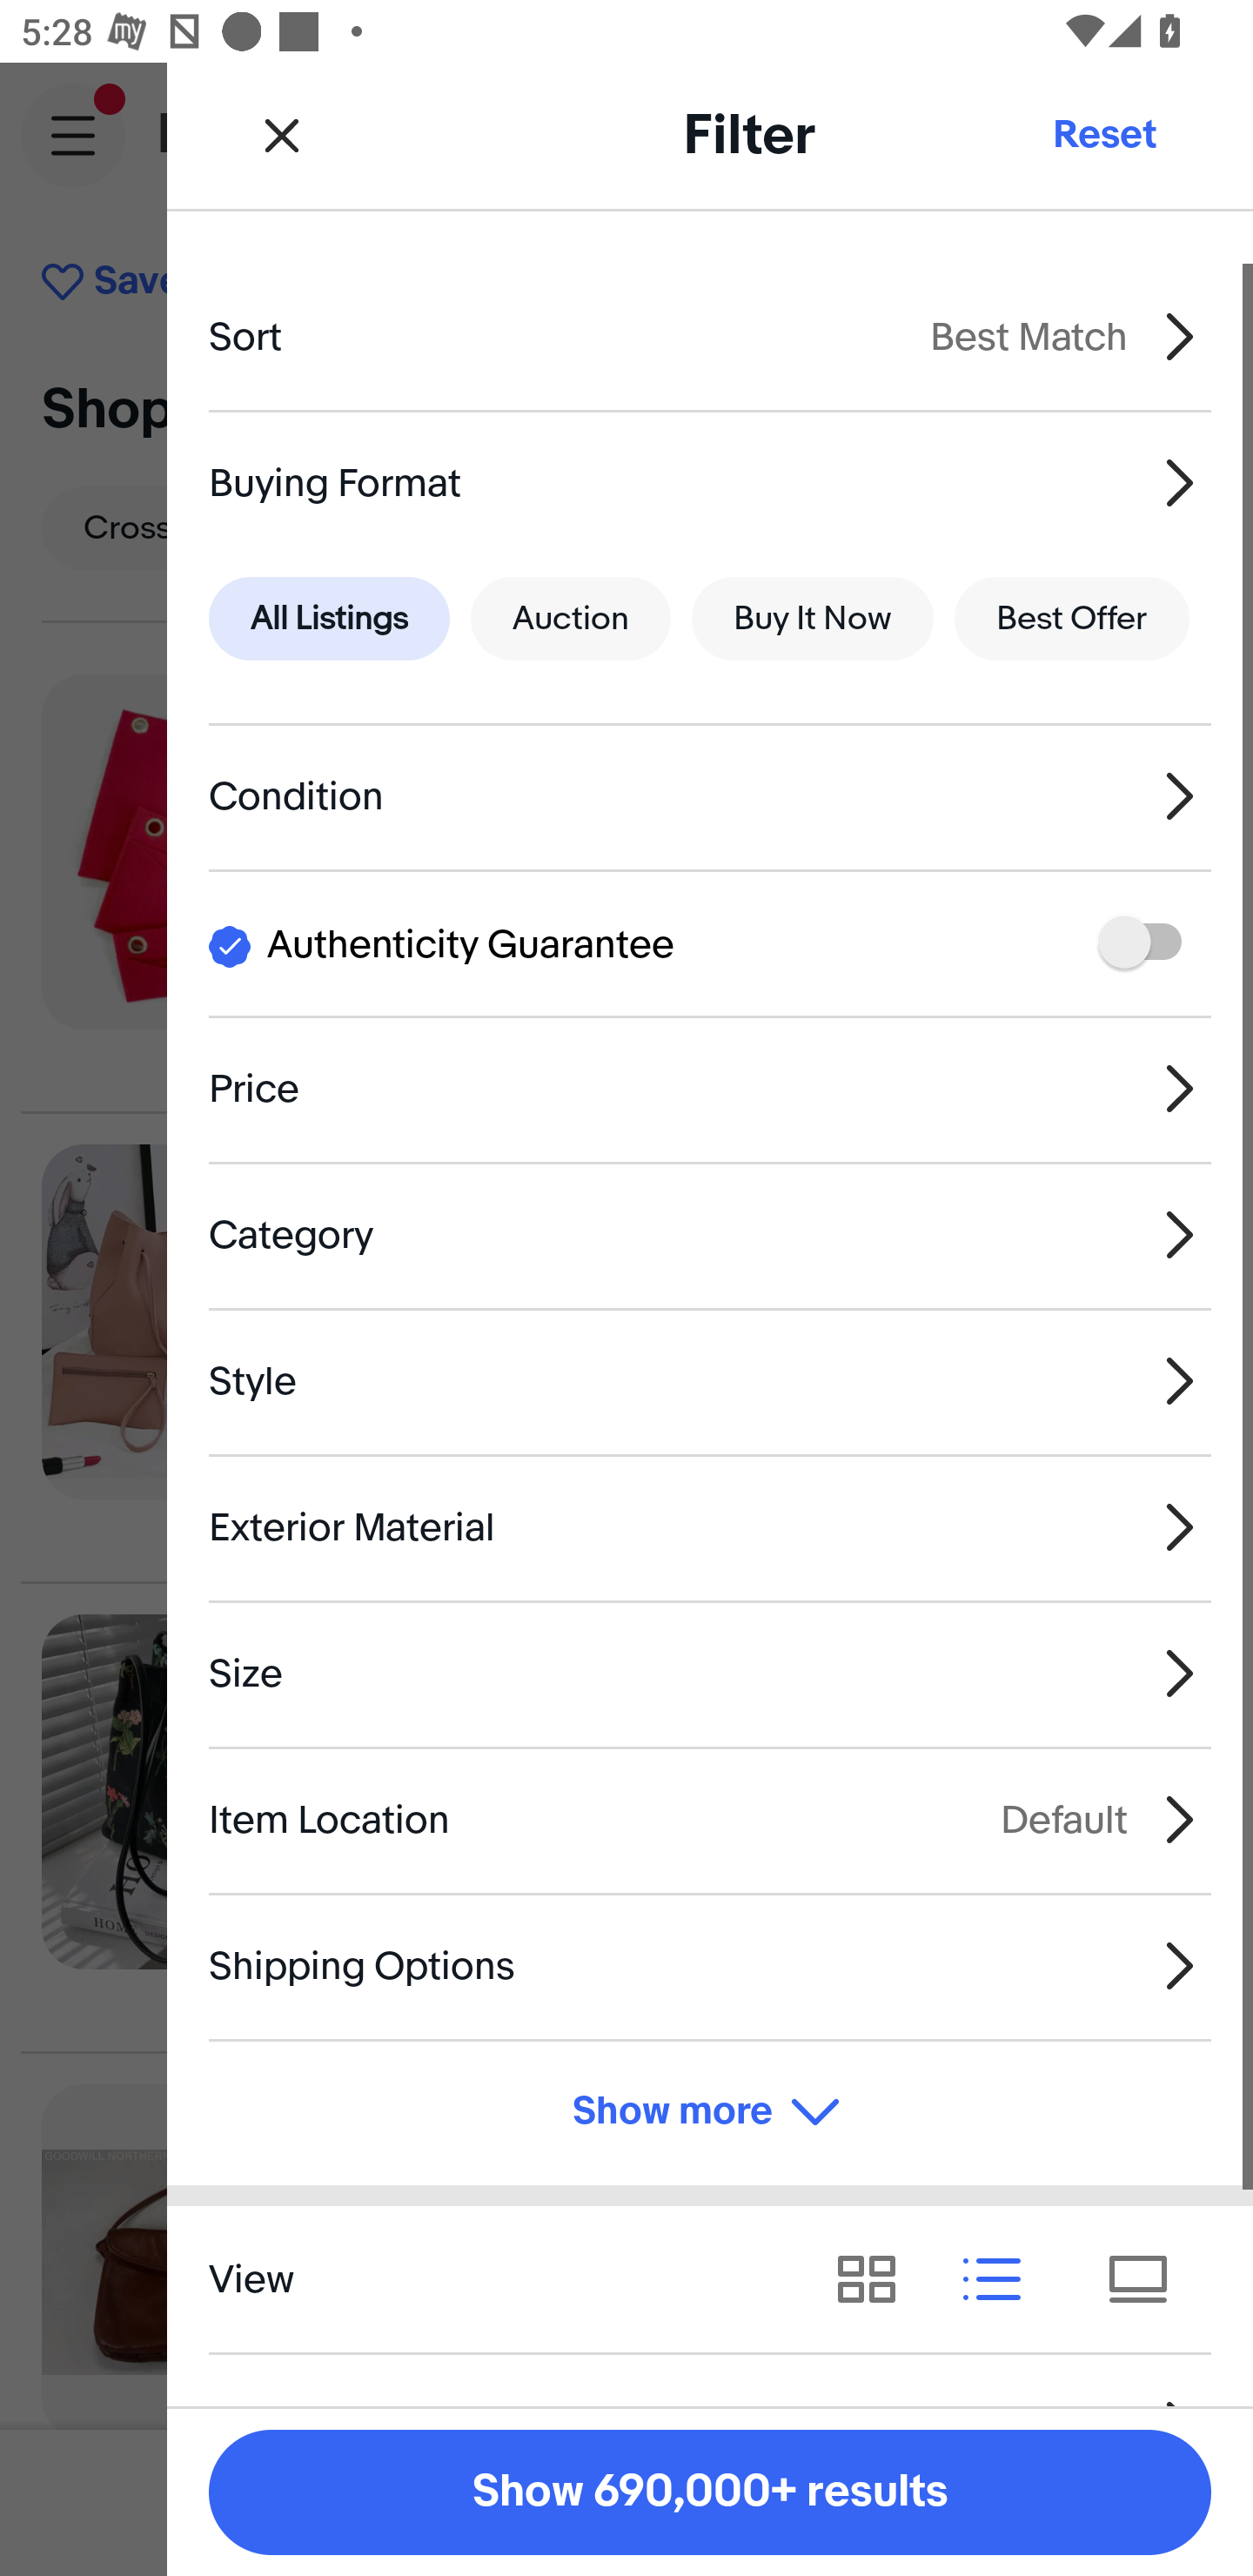  What do you see at coordinates (1149, 2278) in the screenshot?
I see `View results as tiles` at bounding box center [1149, 2278].